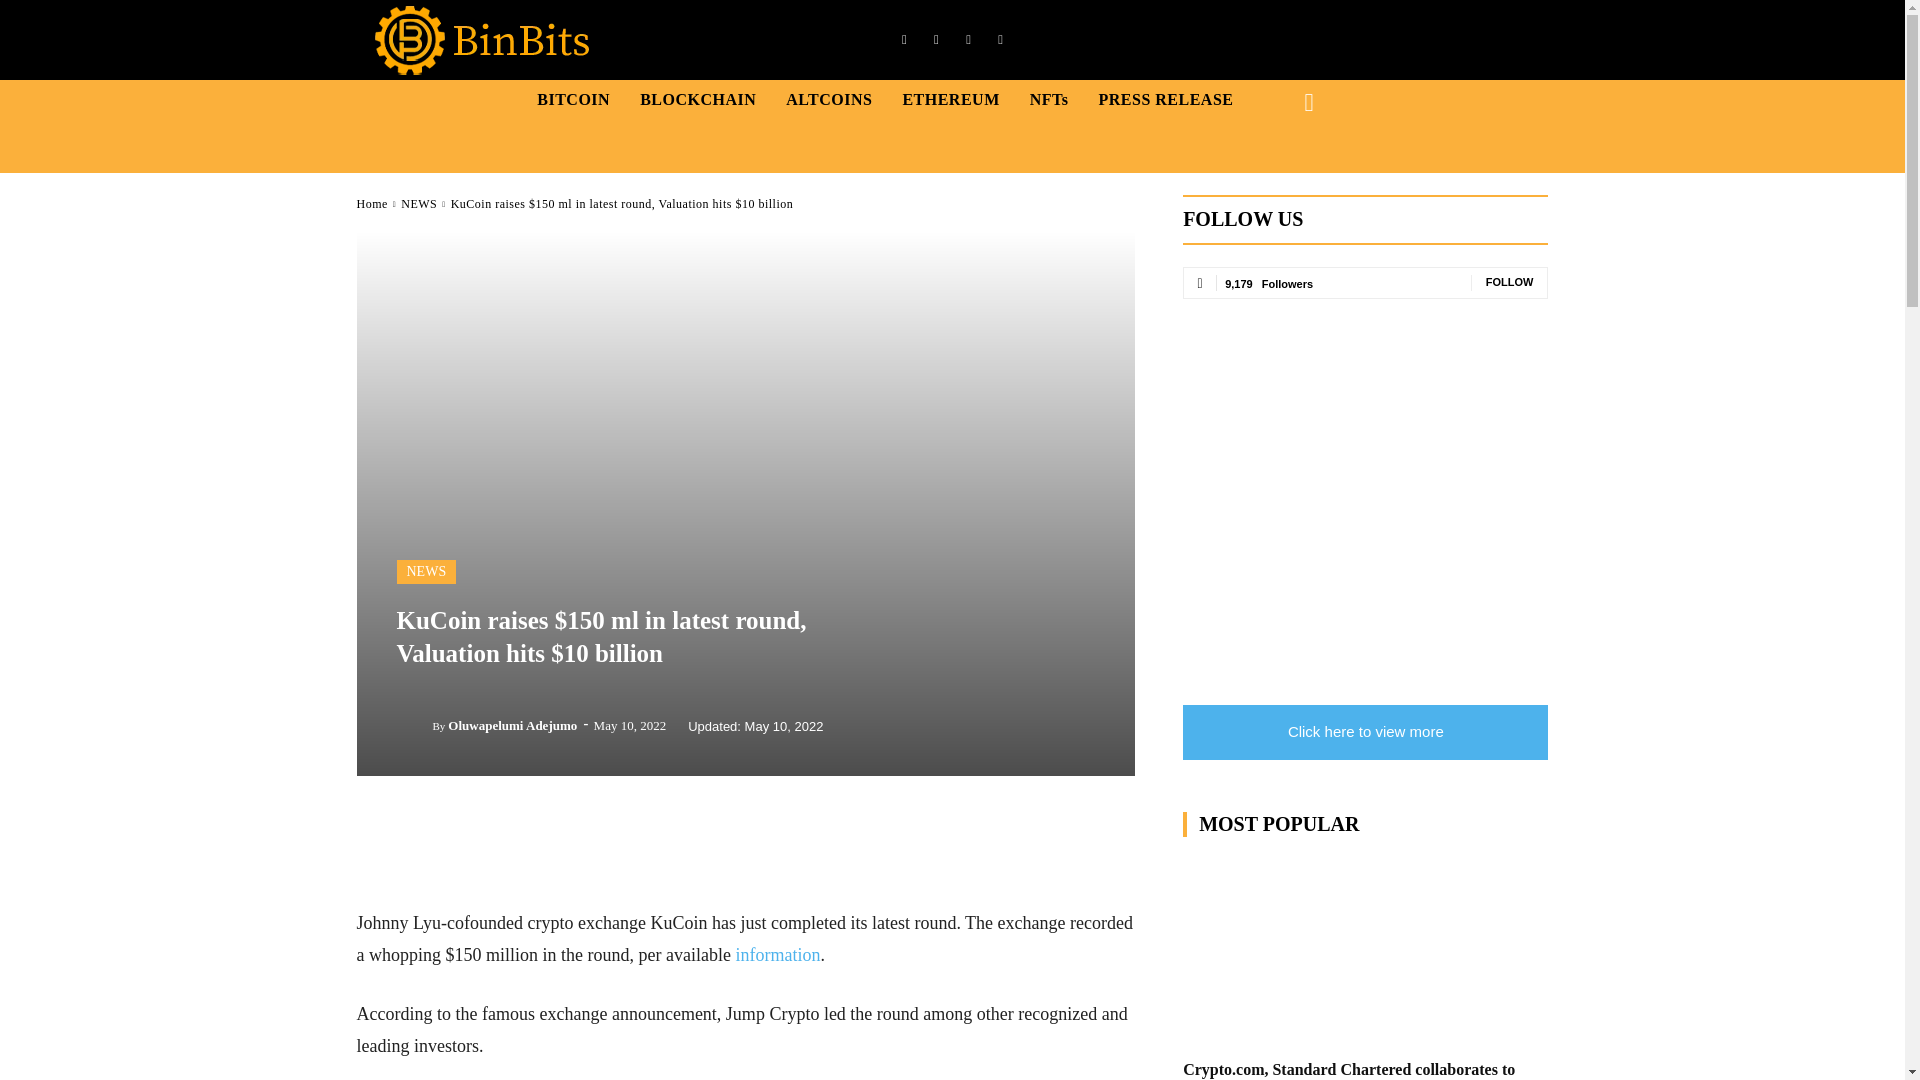  I want to click on Click here to view more, so click(1364, 732).